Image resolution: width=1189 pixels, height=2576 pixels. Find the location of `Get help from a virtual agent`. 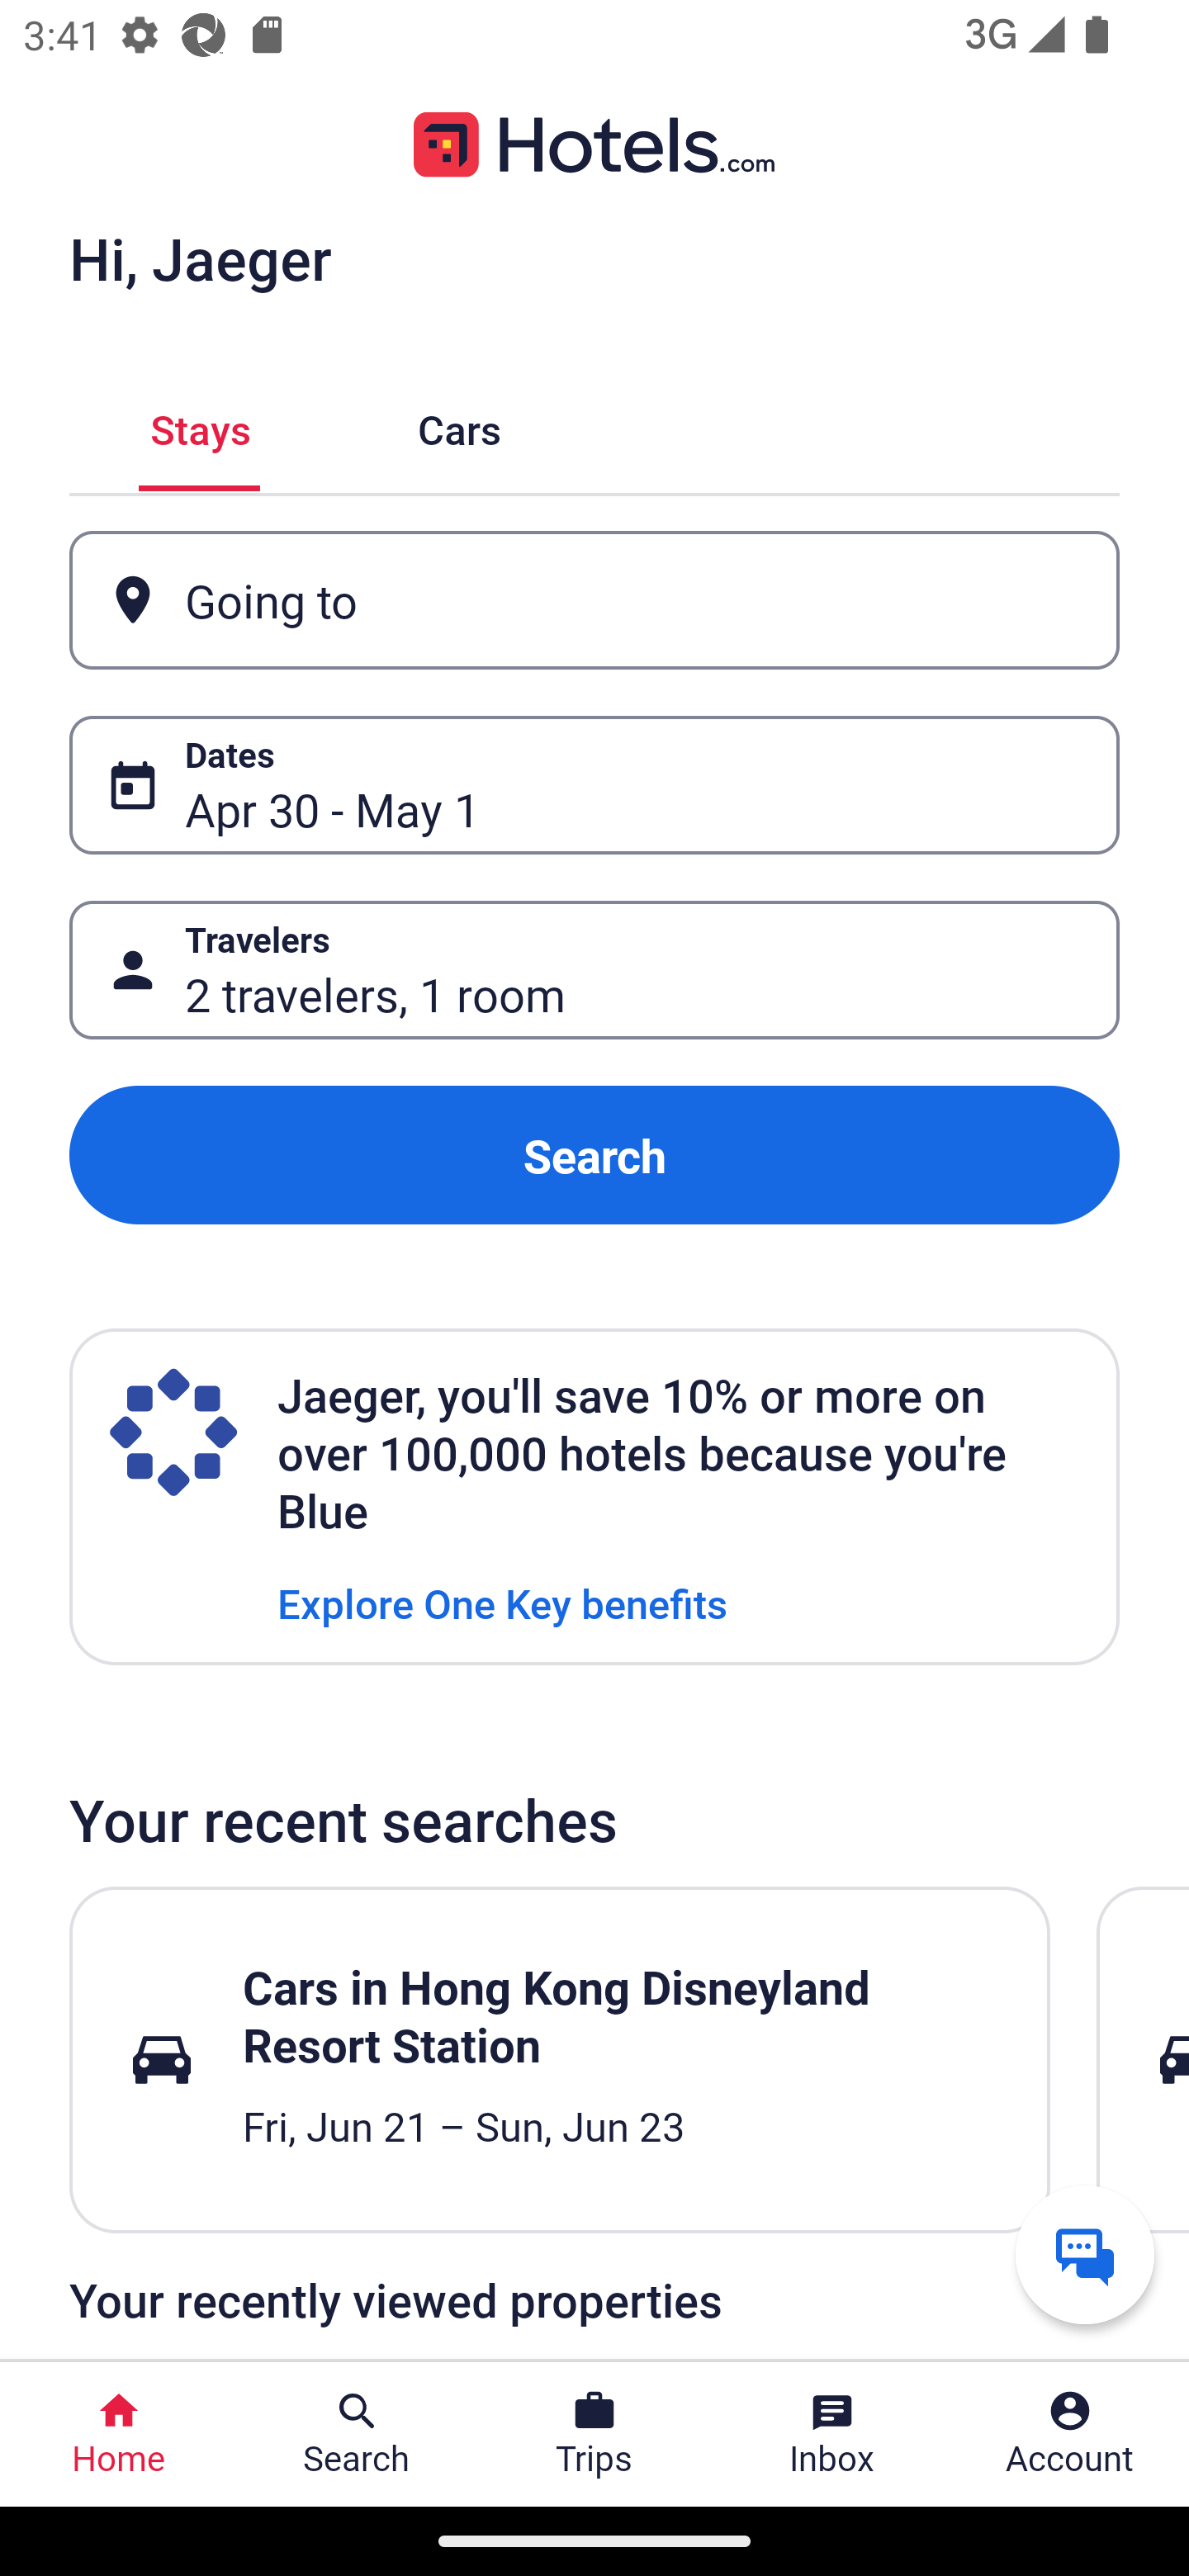

Get help from a virtual agent is located at coordinates (1085, 2254).